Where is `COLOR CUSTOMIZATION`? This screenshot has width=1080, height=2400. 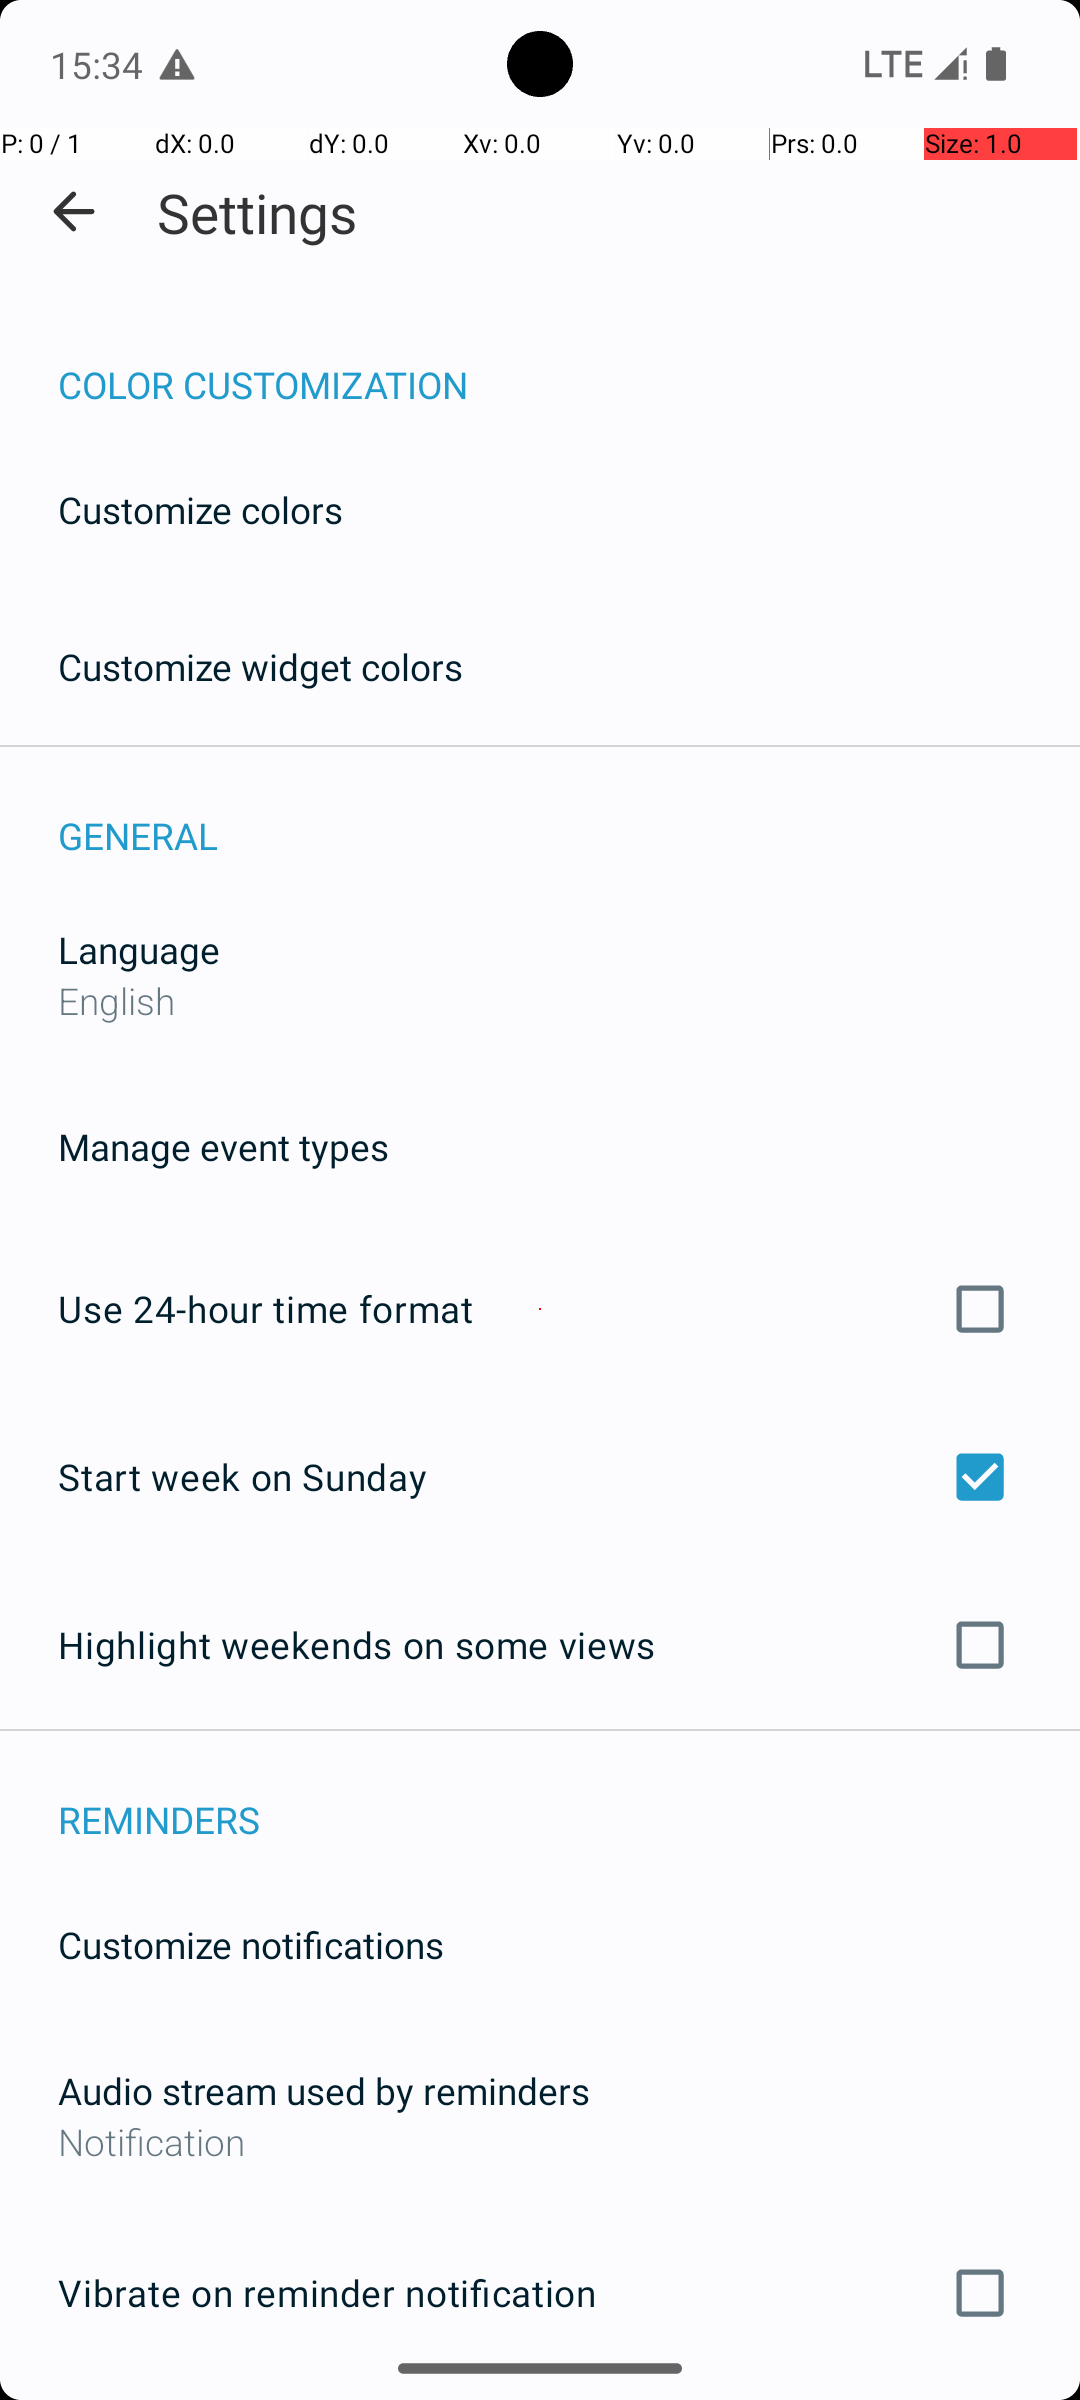
COLOR CUSTOMIZATION is located at coordinates (569, 364).